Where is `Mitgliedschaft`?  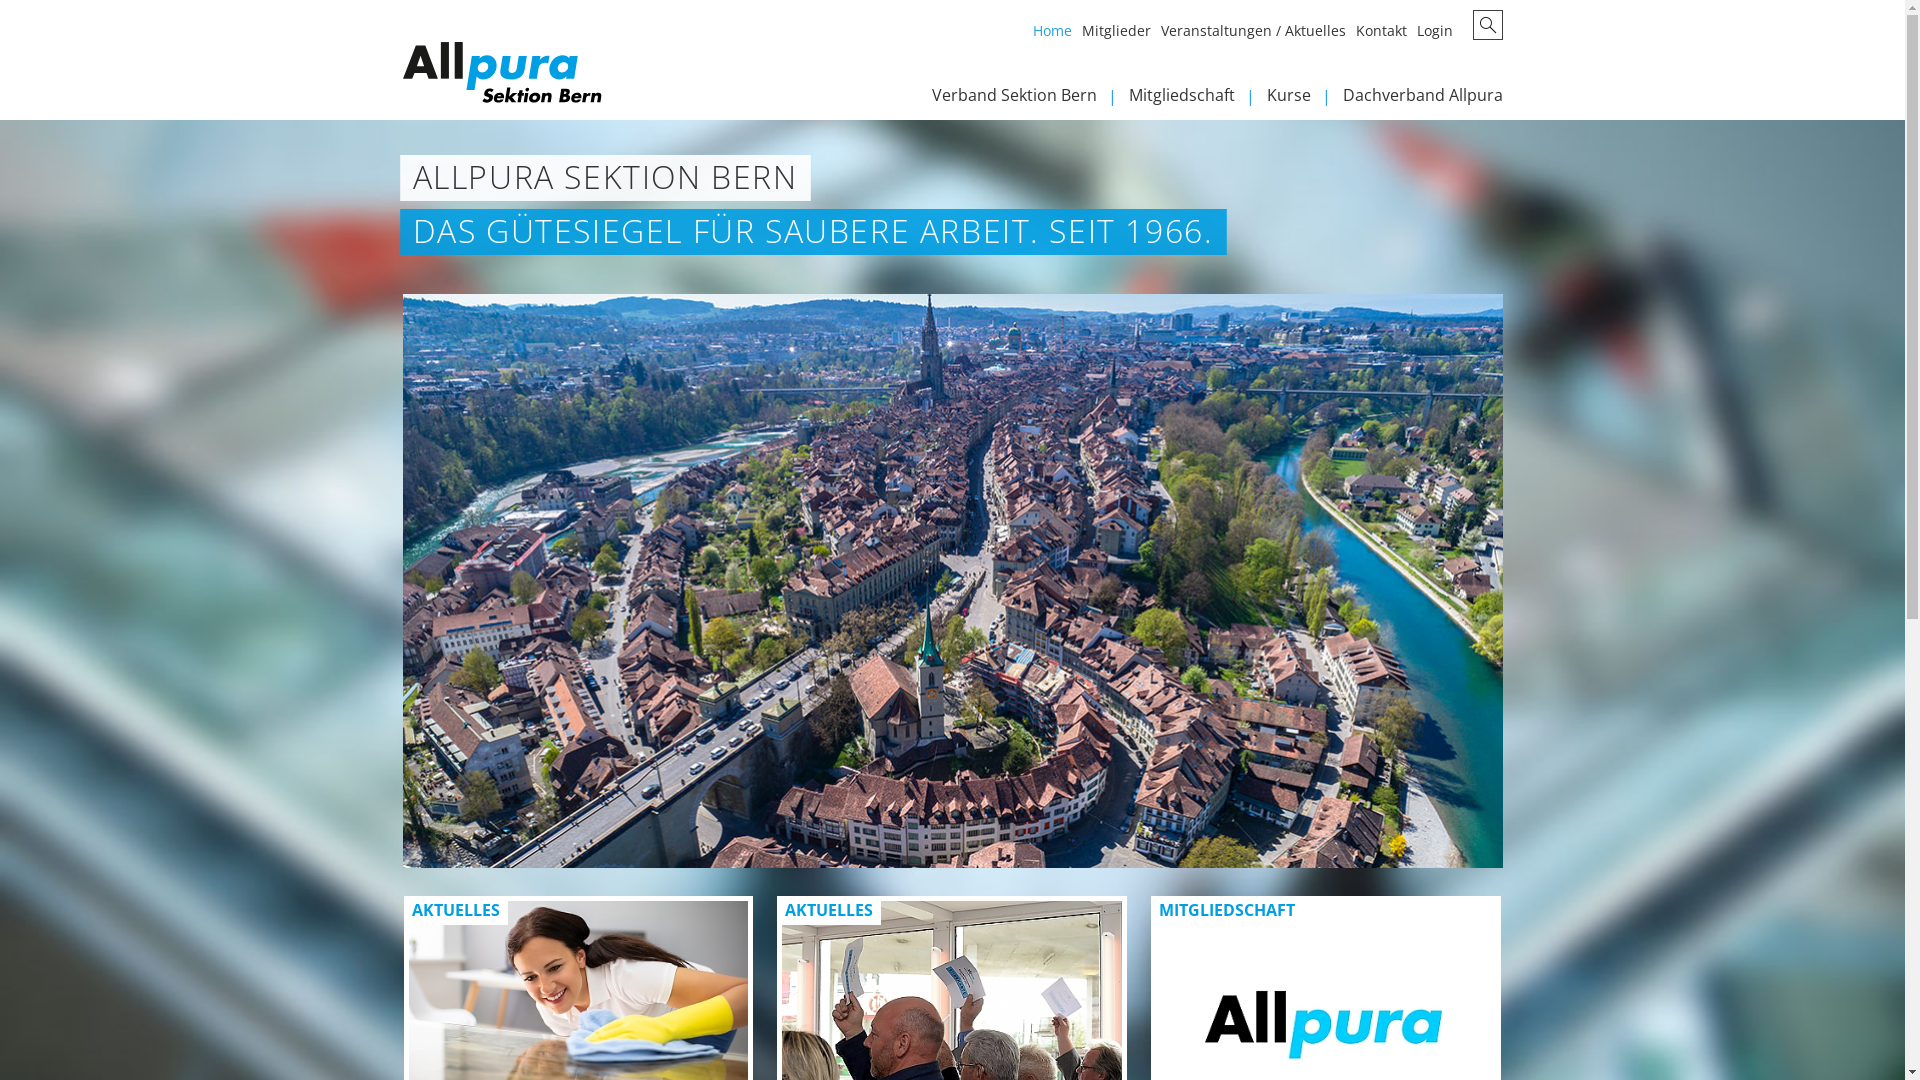 Mitgliedschaft is located at coordinates (1197, 100).